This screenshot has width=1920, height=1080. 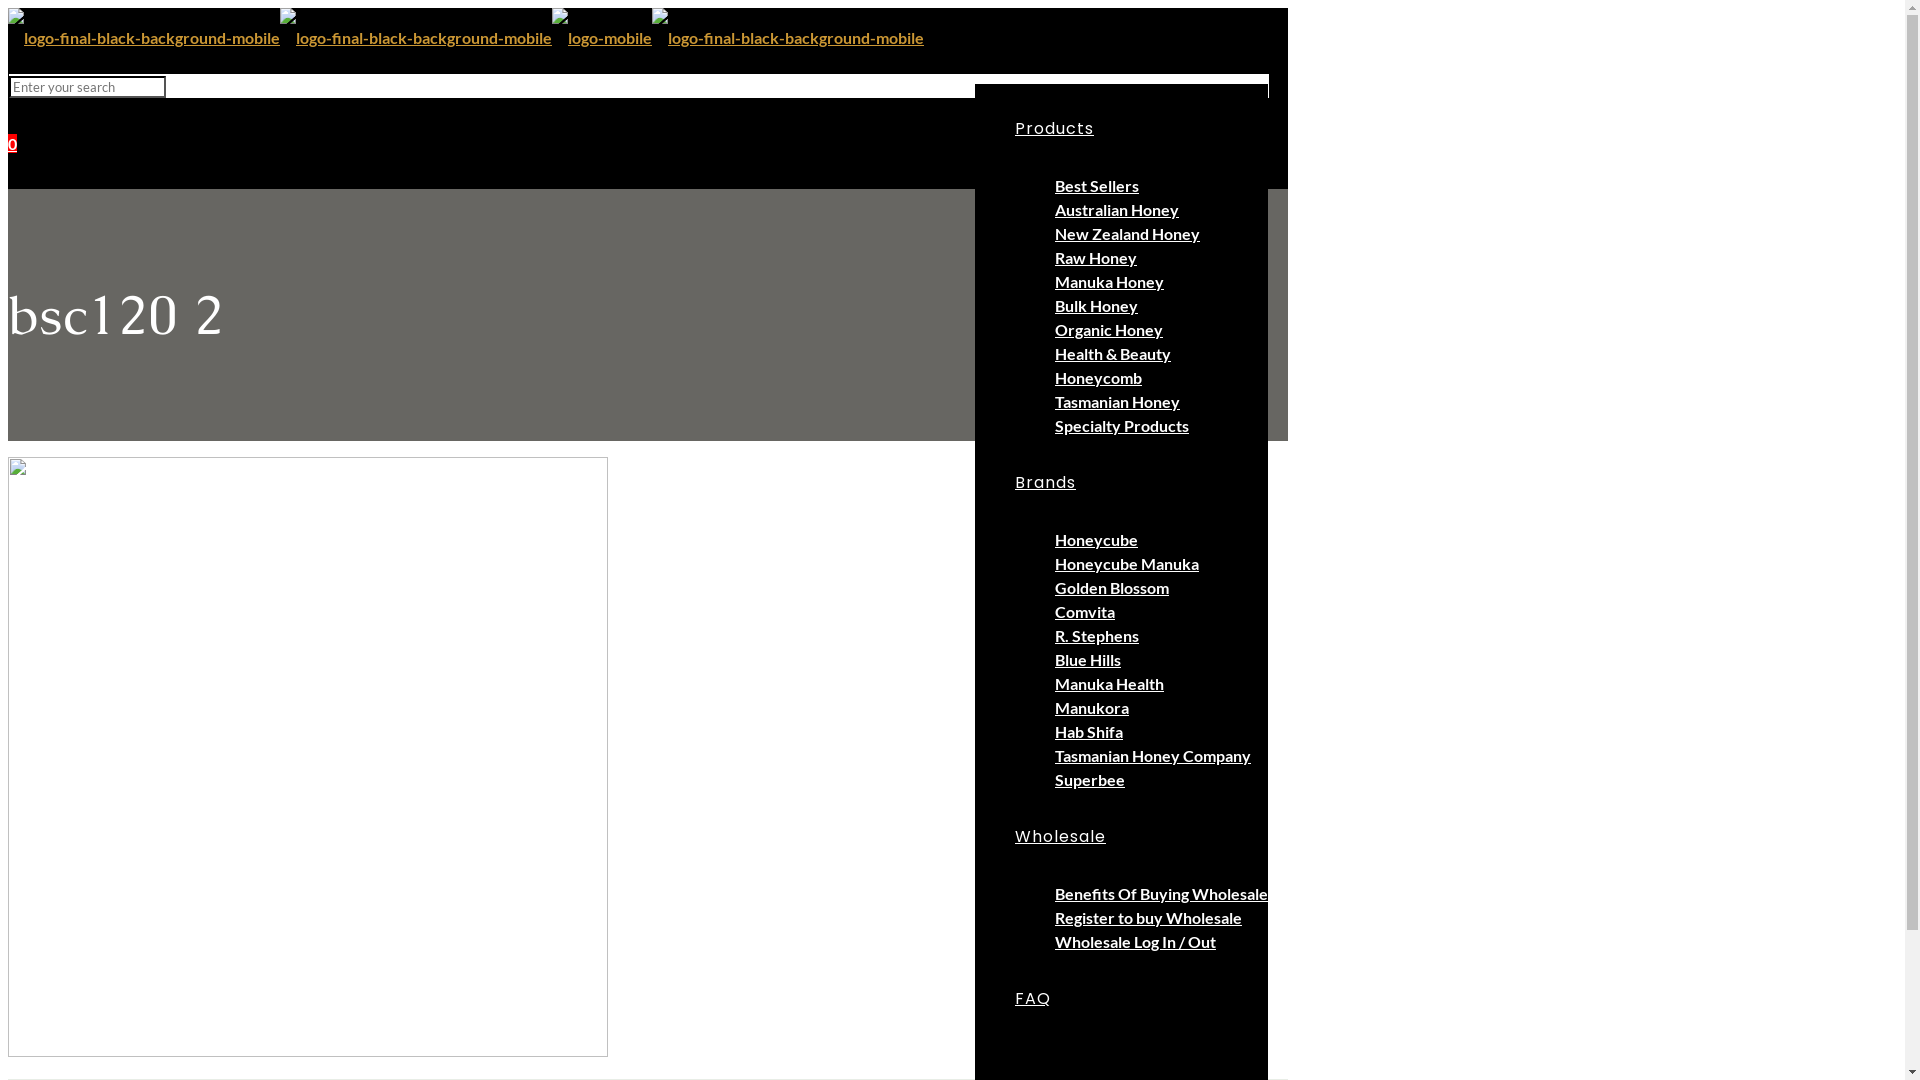 What do you see at coordinates (1054, 128) in the screenshot?
I see `Products` at bounding box center [1054, 128].